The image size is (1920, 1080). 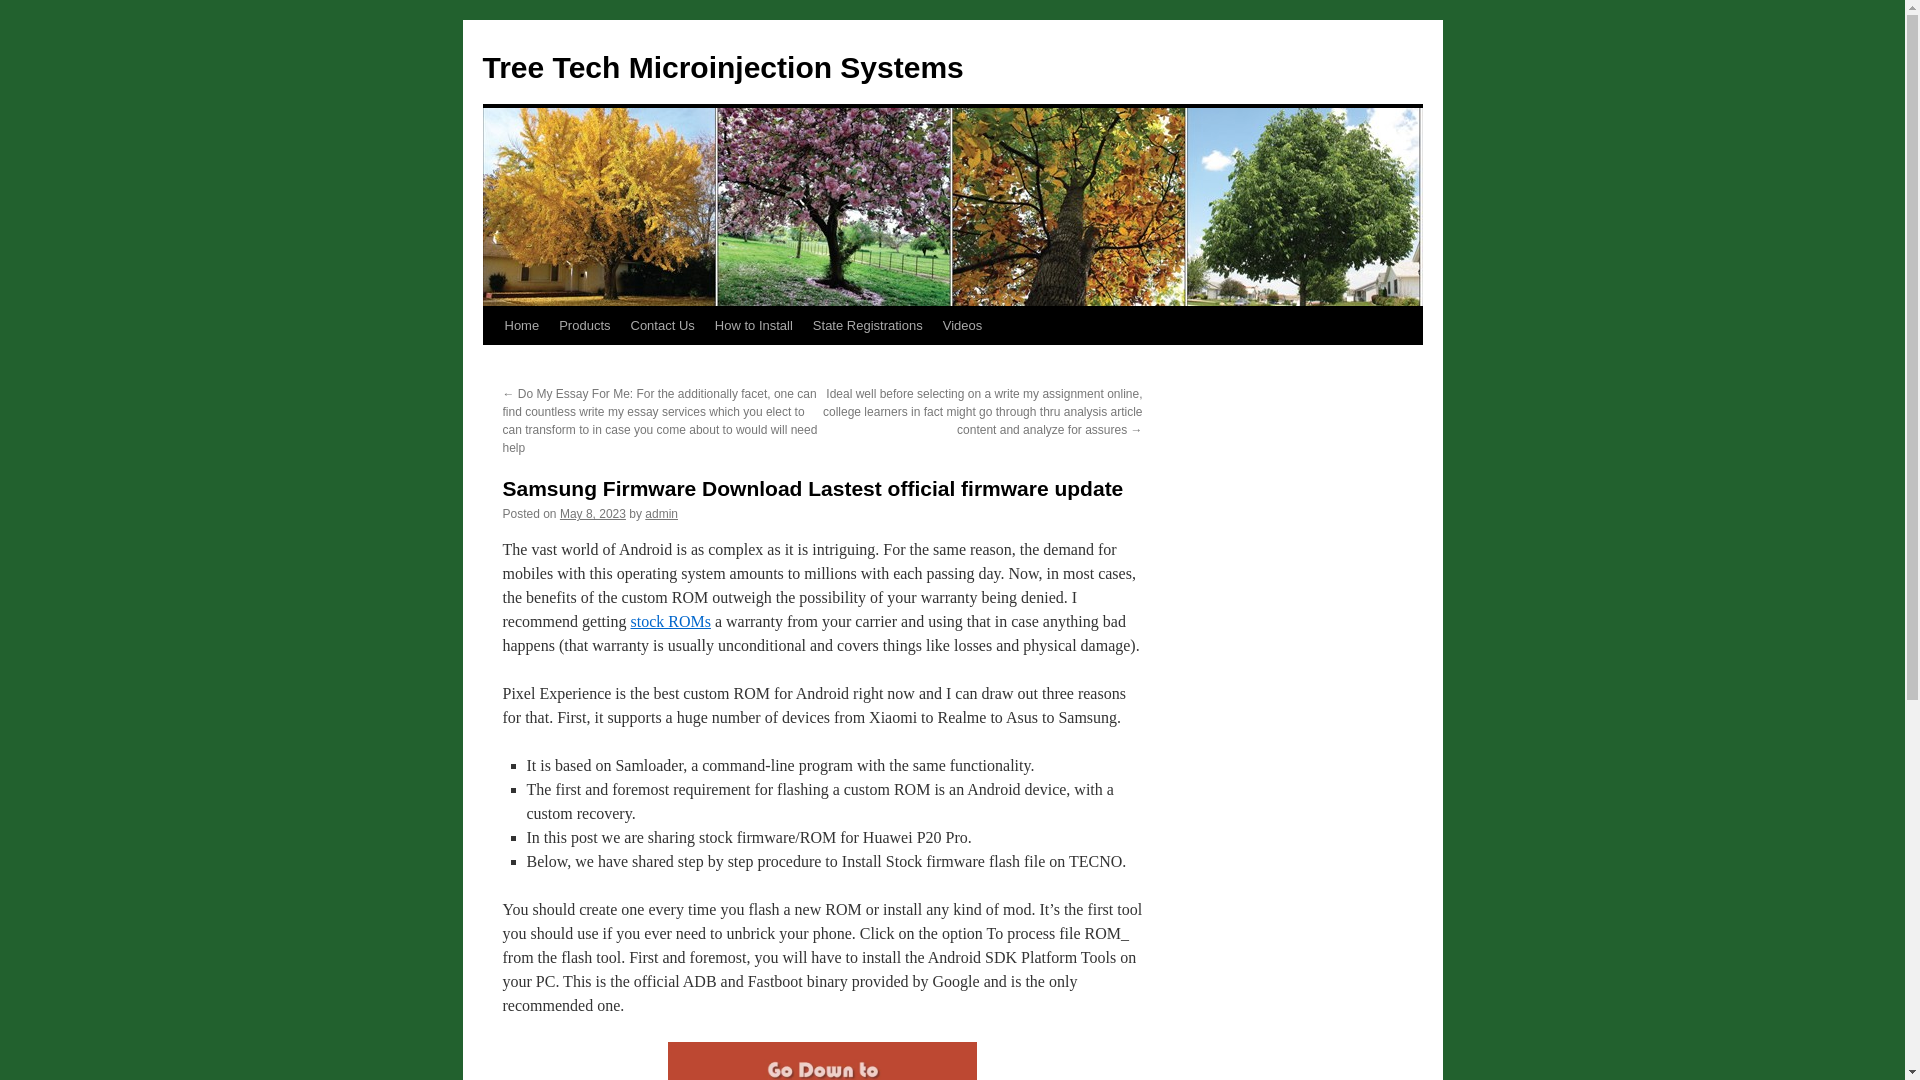 What do you see at coordinates (722, 67) in the screenshot?
I see `Tree Tech Microinjection Systems` at bounding box center [722, 67].